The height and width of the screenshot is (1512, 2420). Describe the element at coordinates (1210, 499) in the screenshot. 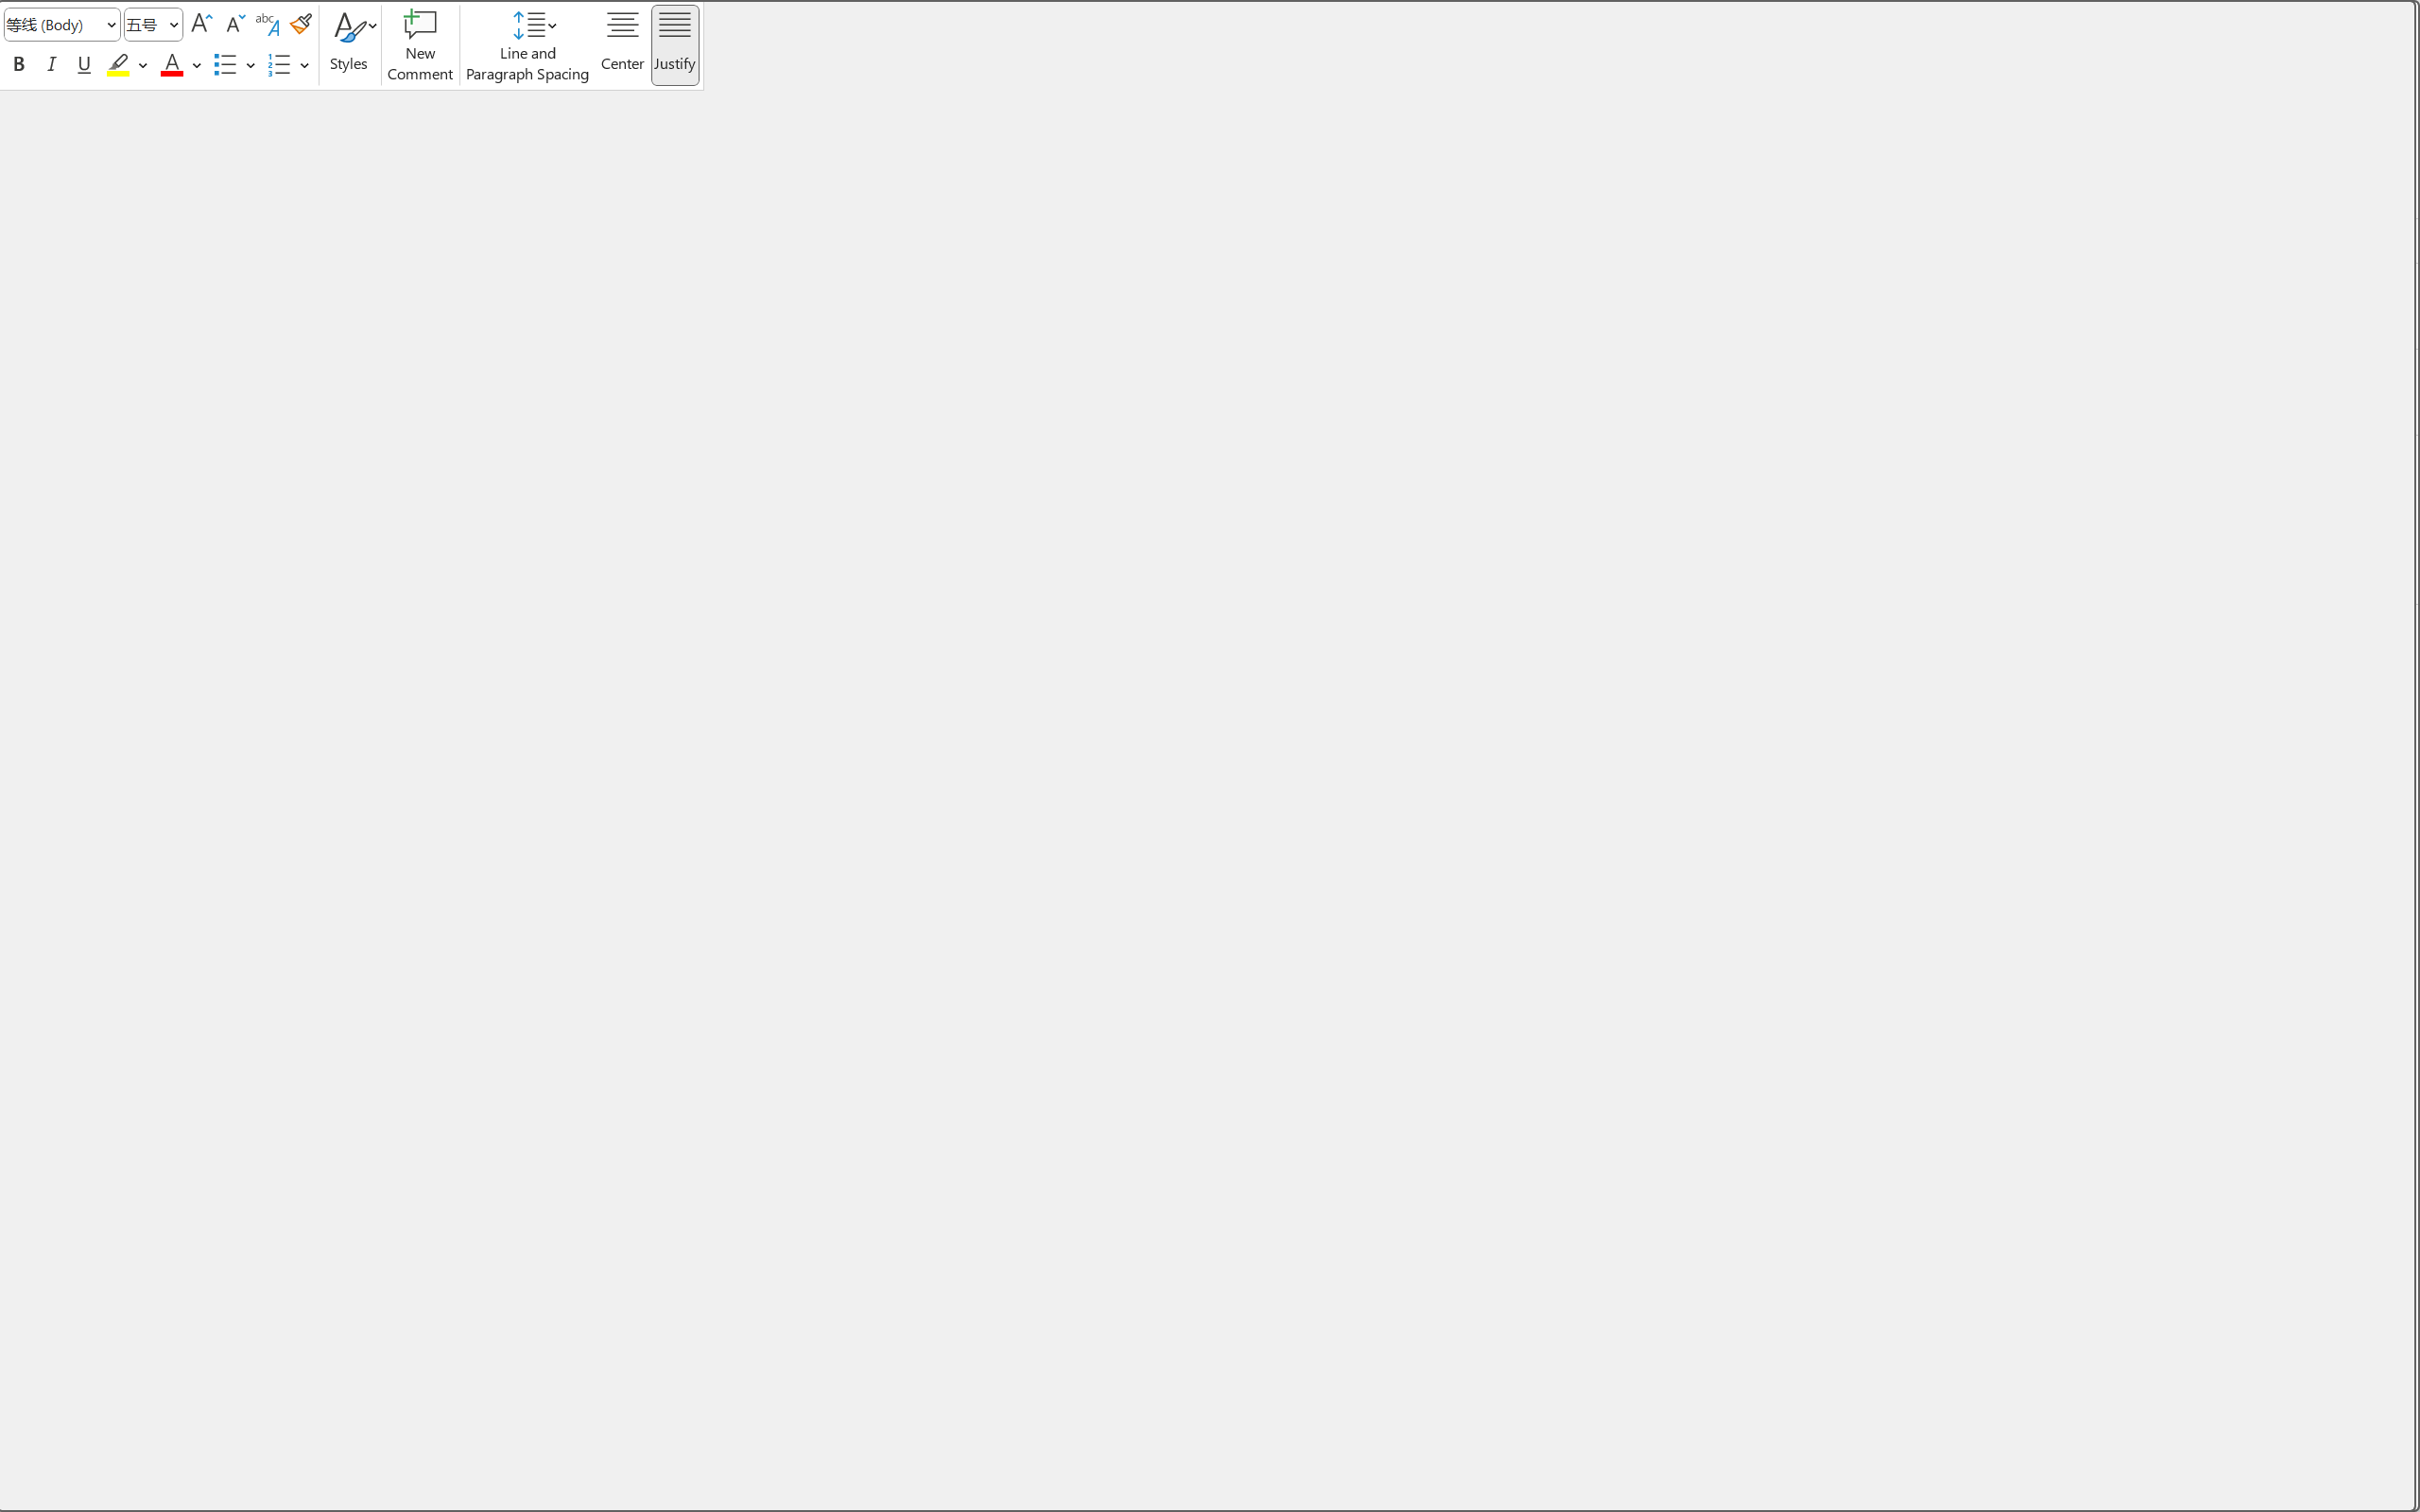

I see `Synonyms` at that location.